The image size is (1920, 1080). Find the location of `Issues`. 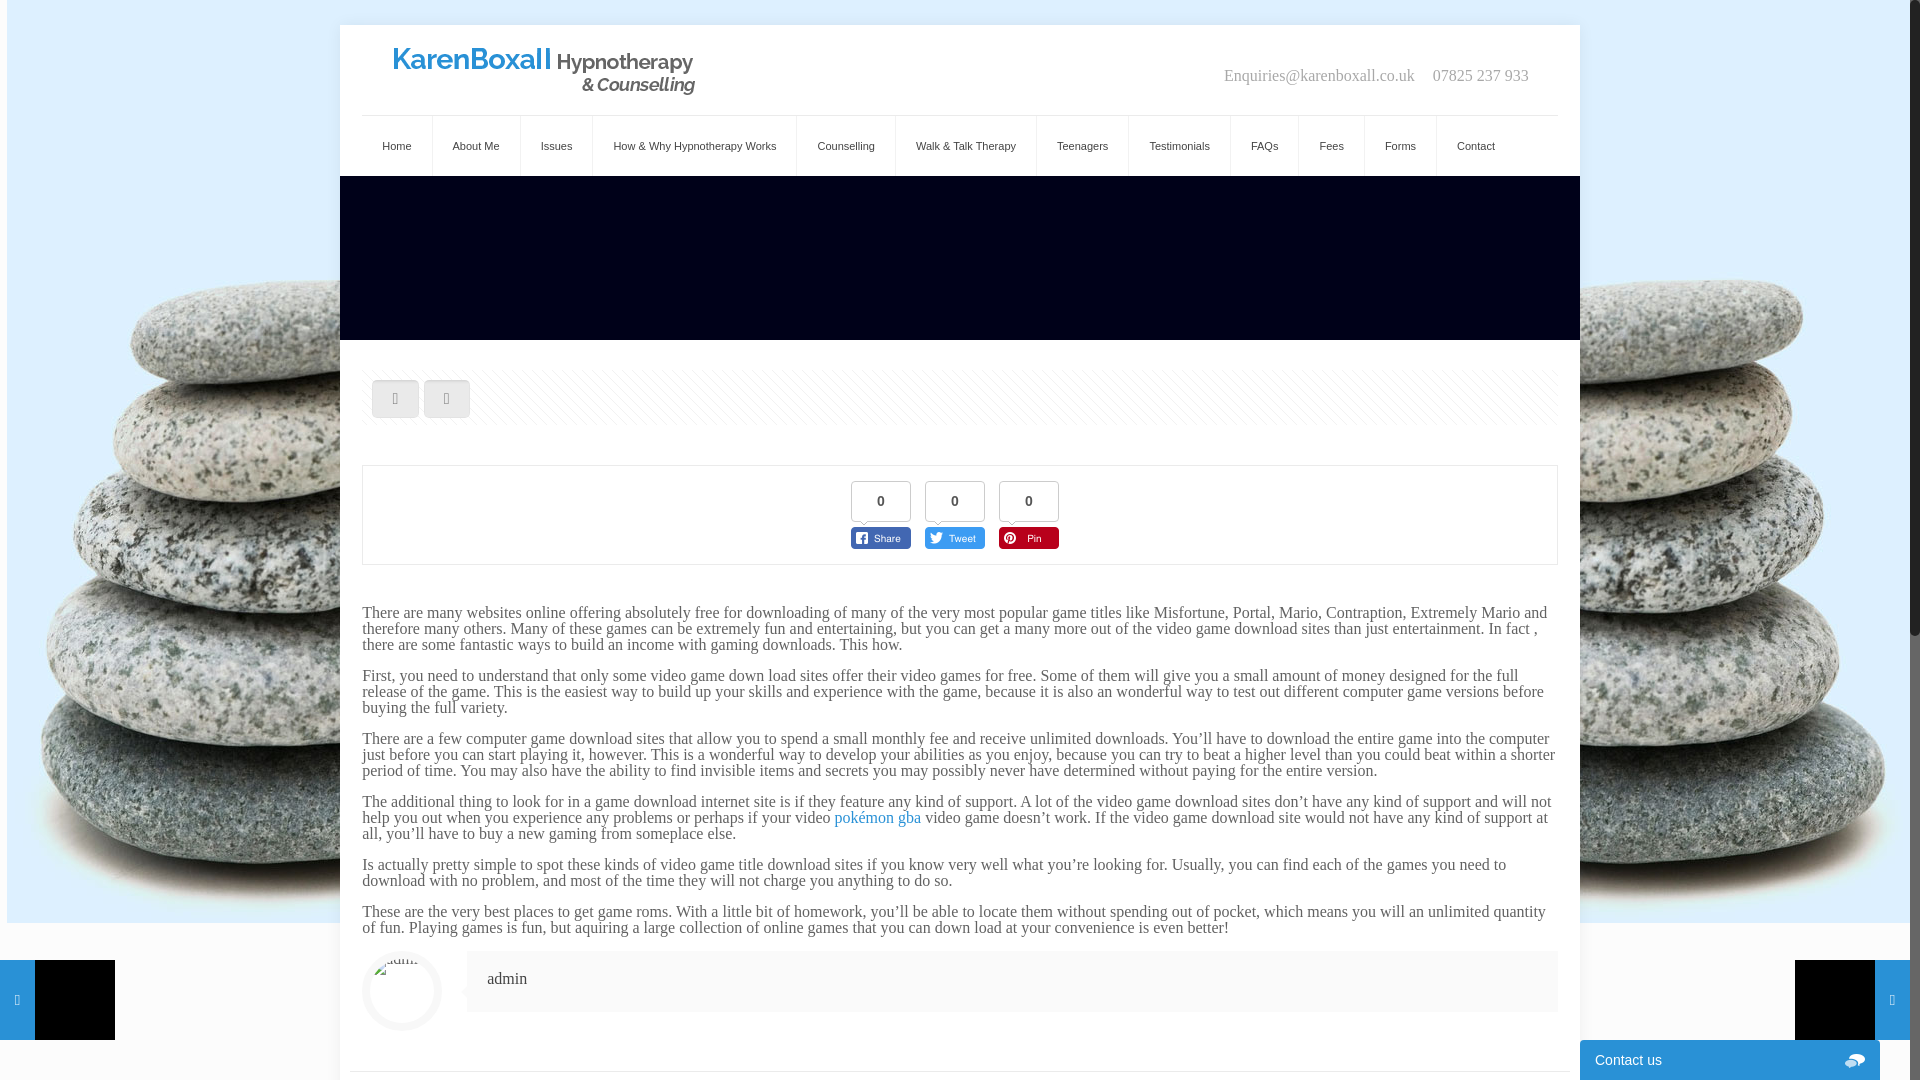

Issues is located at coordinates (556, 146).